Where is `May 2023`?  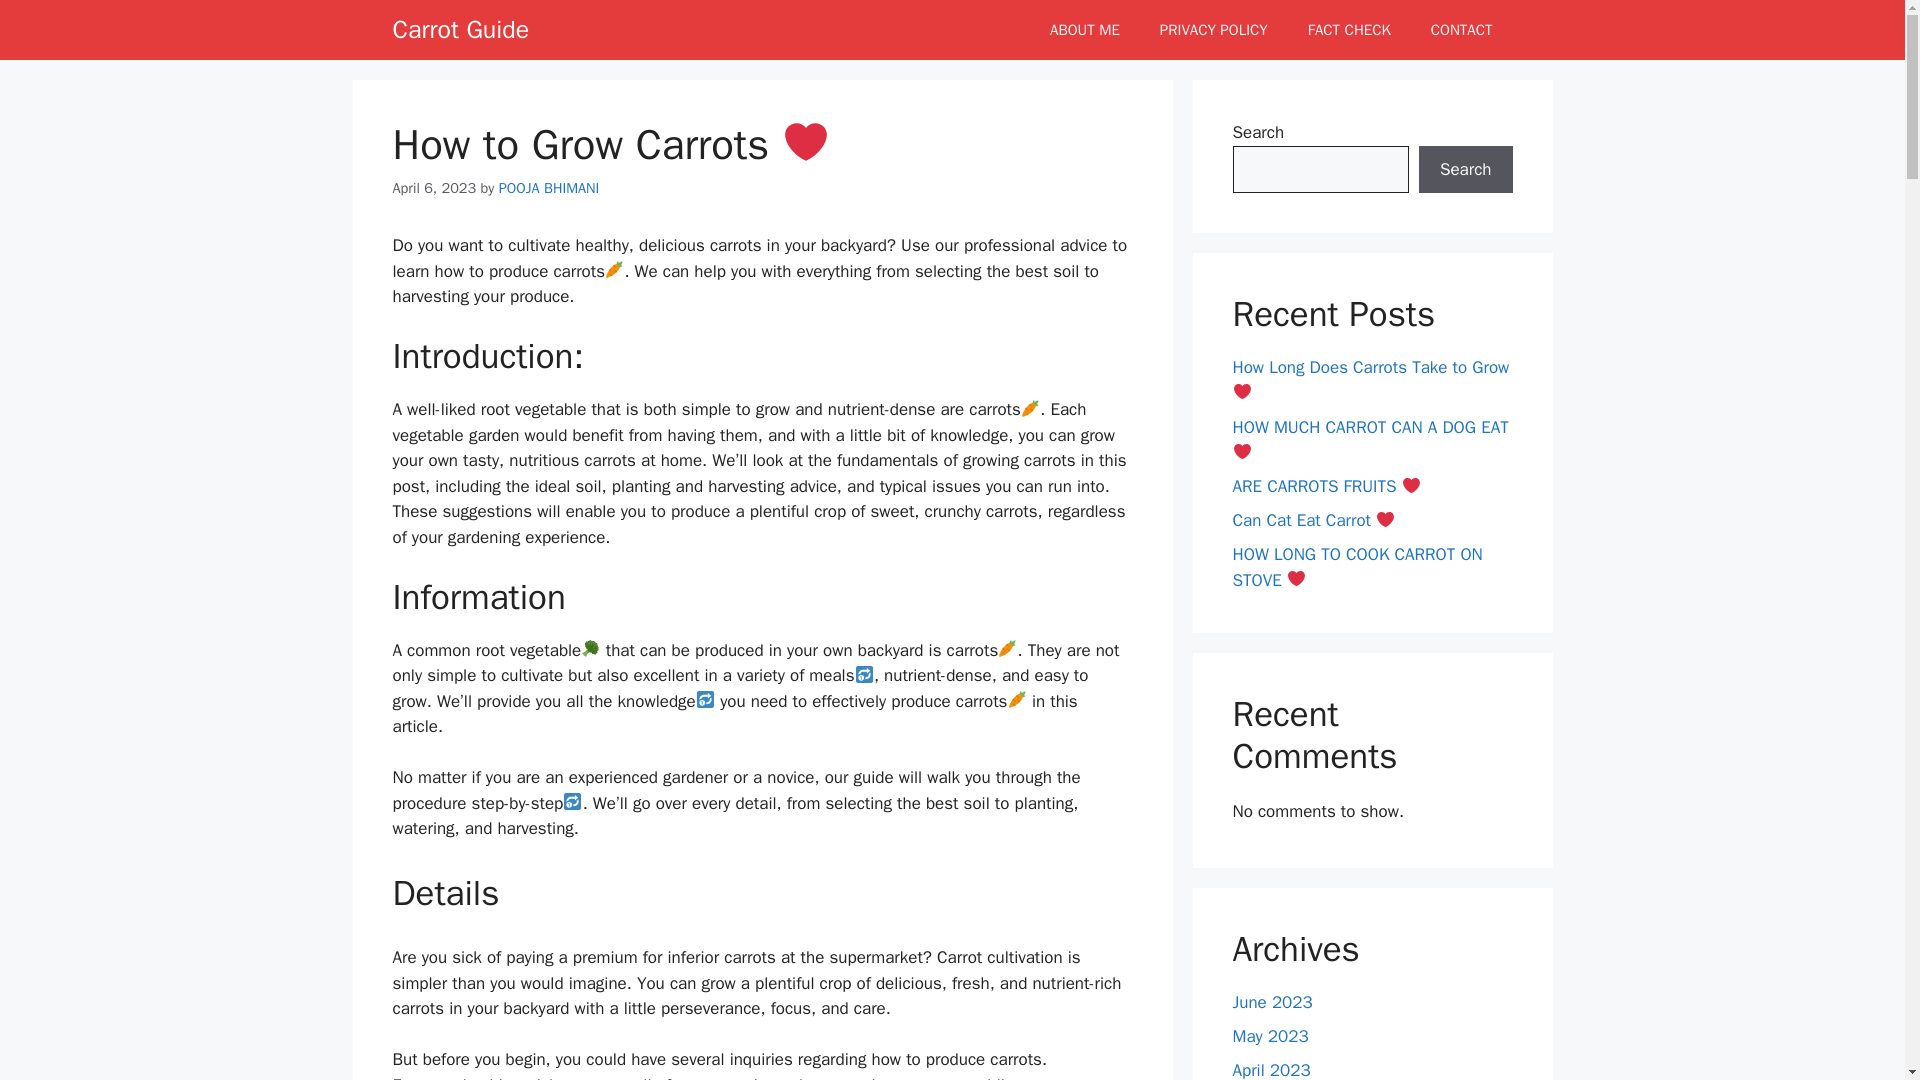 May 2023 is located at coordinates (1270, 1036).